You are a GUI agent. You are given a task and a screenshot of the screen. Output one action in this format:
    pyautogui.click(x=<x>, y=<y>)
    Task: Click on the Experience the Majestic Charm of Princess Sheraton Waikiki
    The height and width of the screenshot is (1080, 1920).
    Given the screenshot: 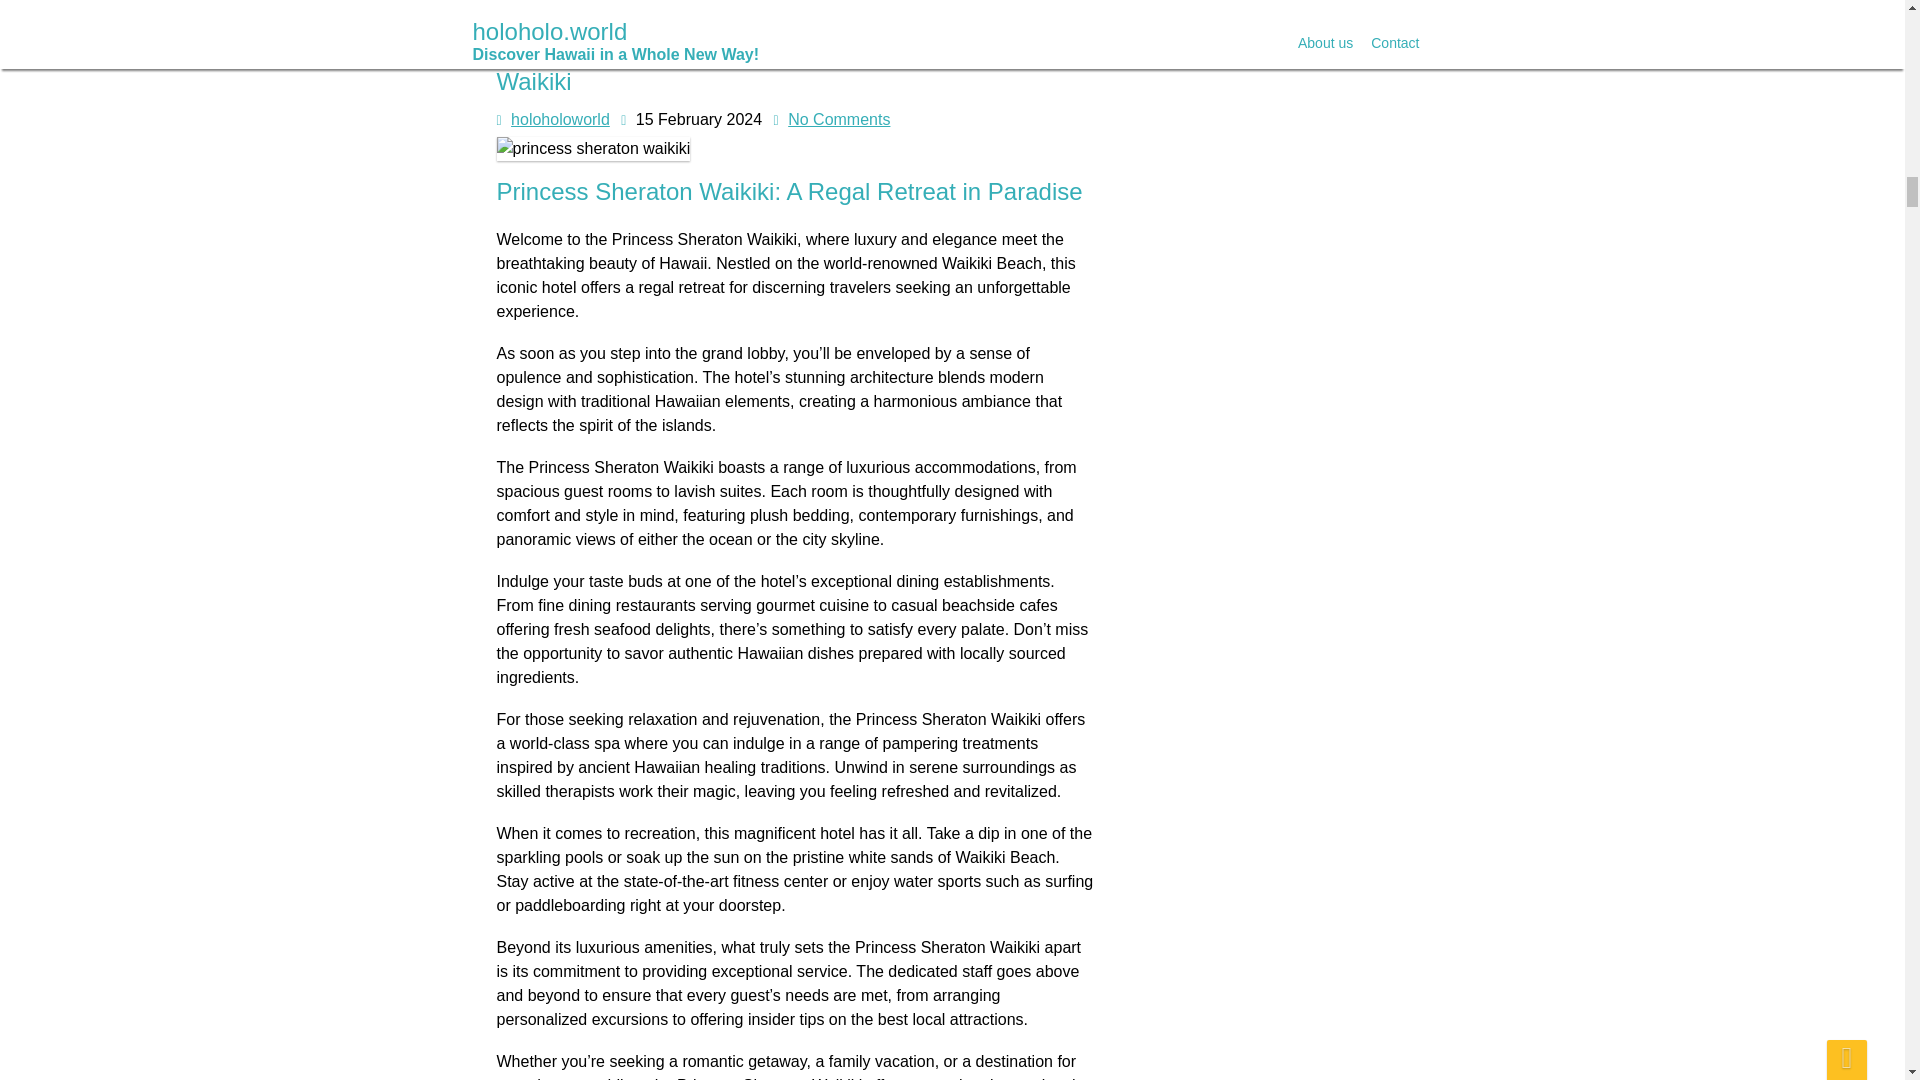 What is the action you would take?
    pyautogui.click(x=777, y=64)
    